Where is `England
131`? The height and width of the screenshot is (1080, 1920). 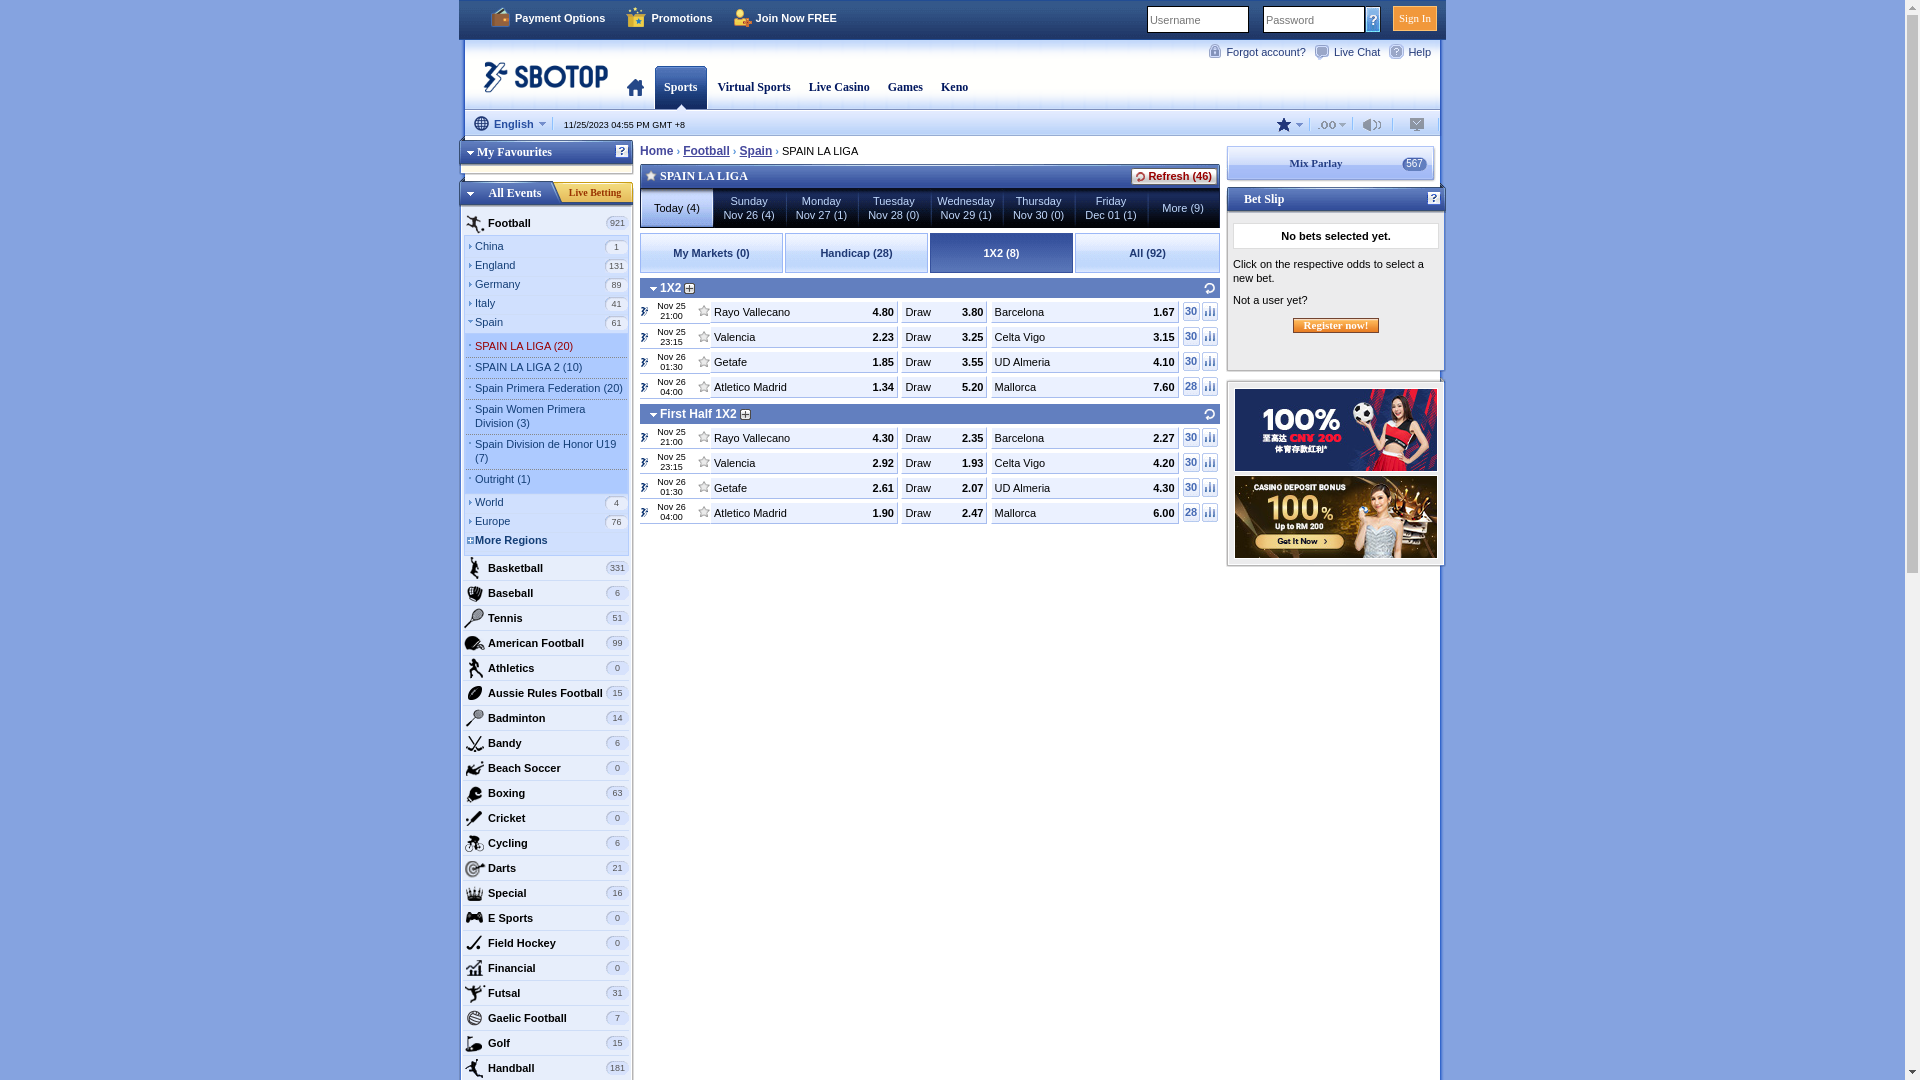 England
131 is located at coordinates (552, 267).